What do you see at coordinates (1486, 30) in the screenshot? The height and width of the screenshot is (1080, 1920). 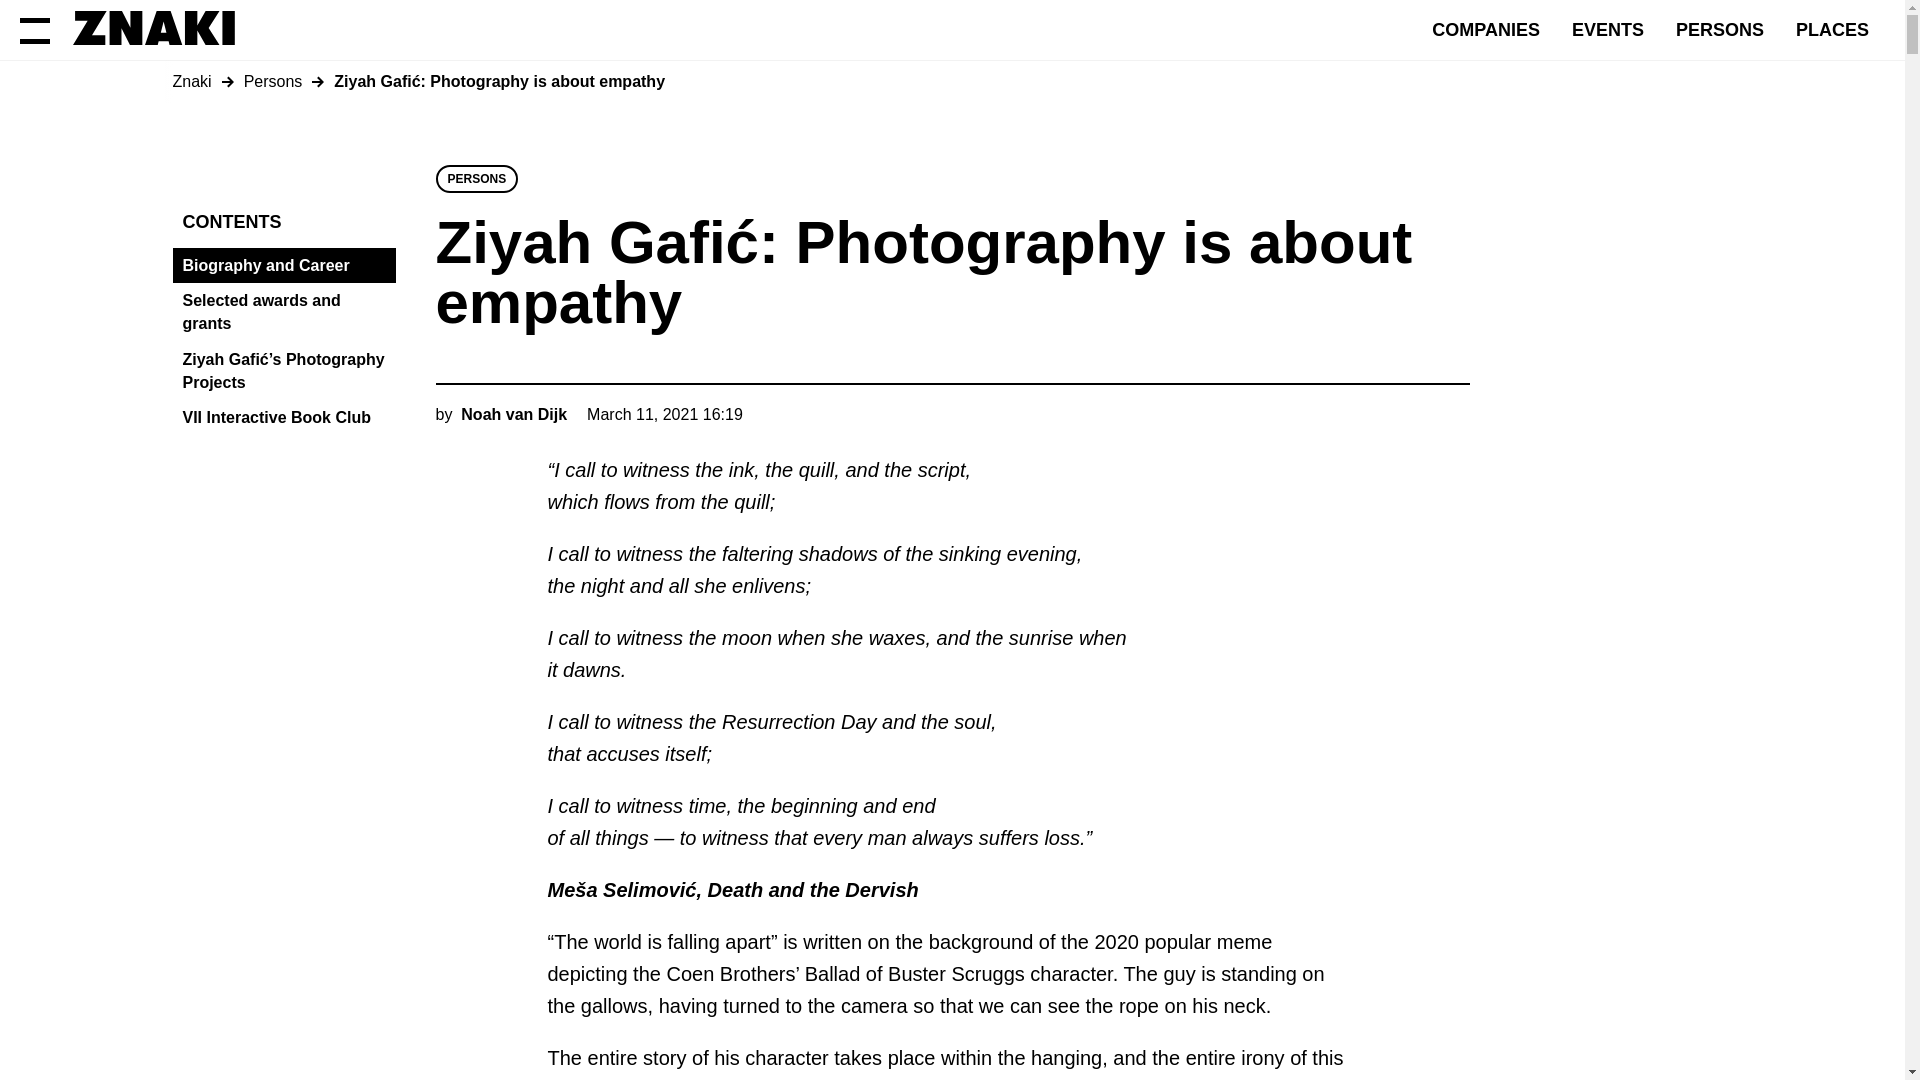 I see `COMPANIES` at bounding box center [1486, 30].